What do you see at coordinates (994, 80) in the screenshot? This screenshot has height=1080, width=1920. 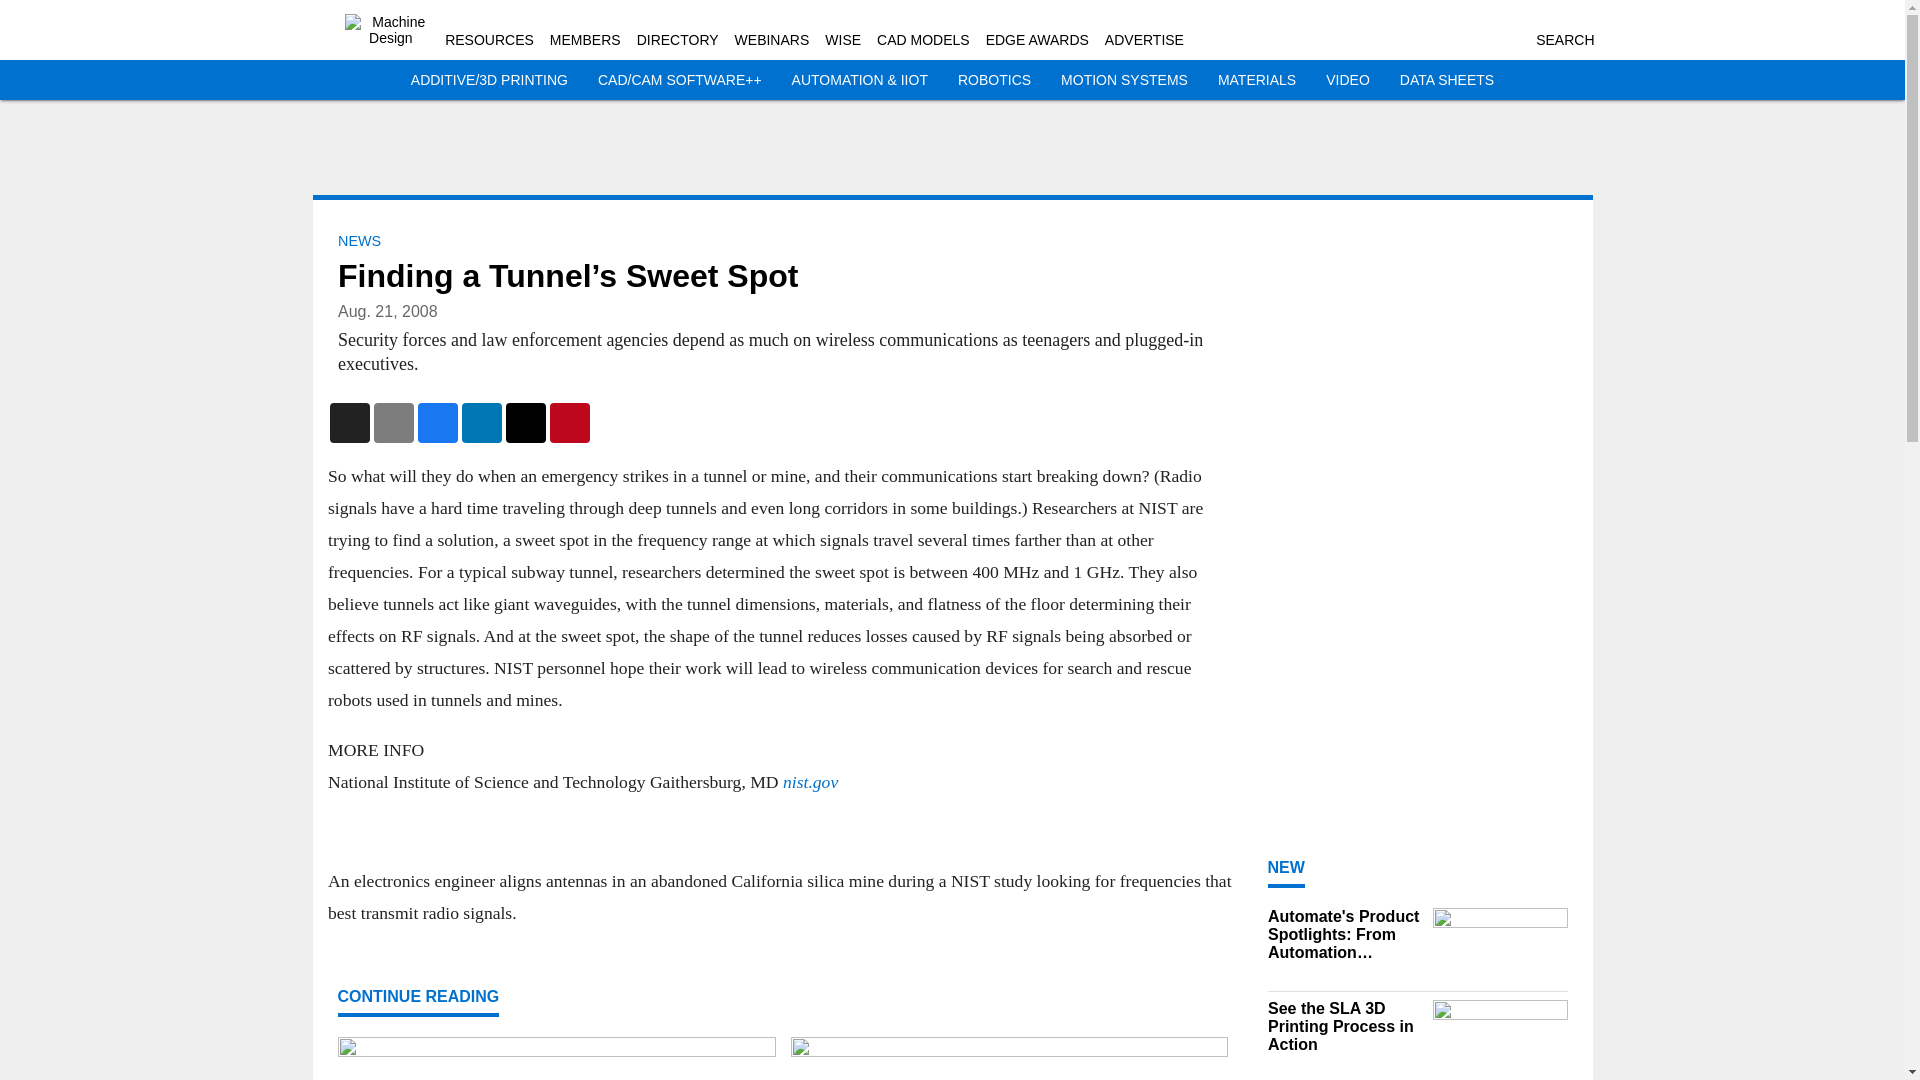 I see `ROBOTICS` at bounding box center [994, 80].